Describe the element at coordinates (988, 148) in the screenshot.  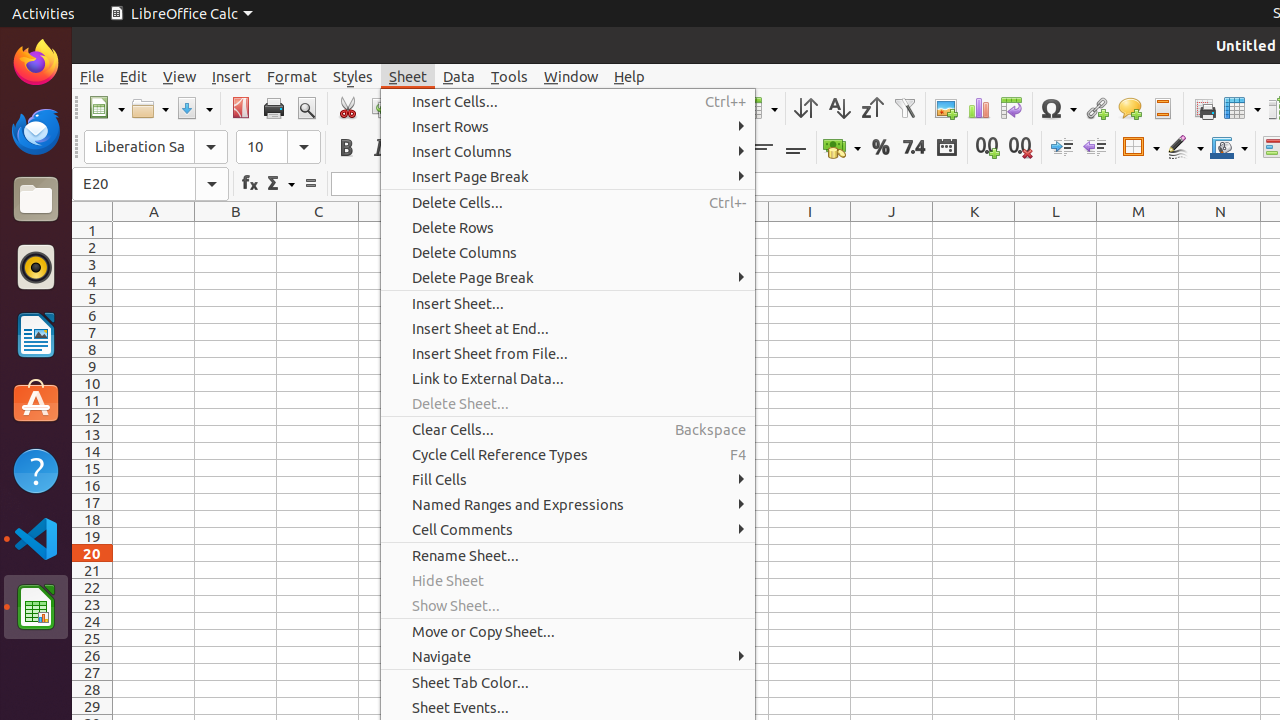
I see `Add Decimal Place` at that location.